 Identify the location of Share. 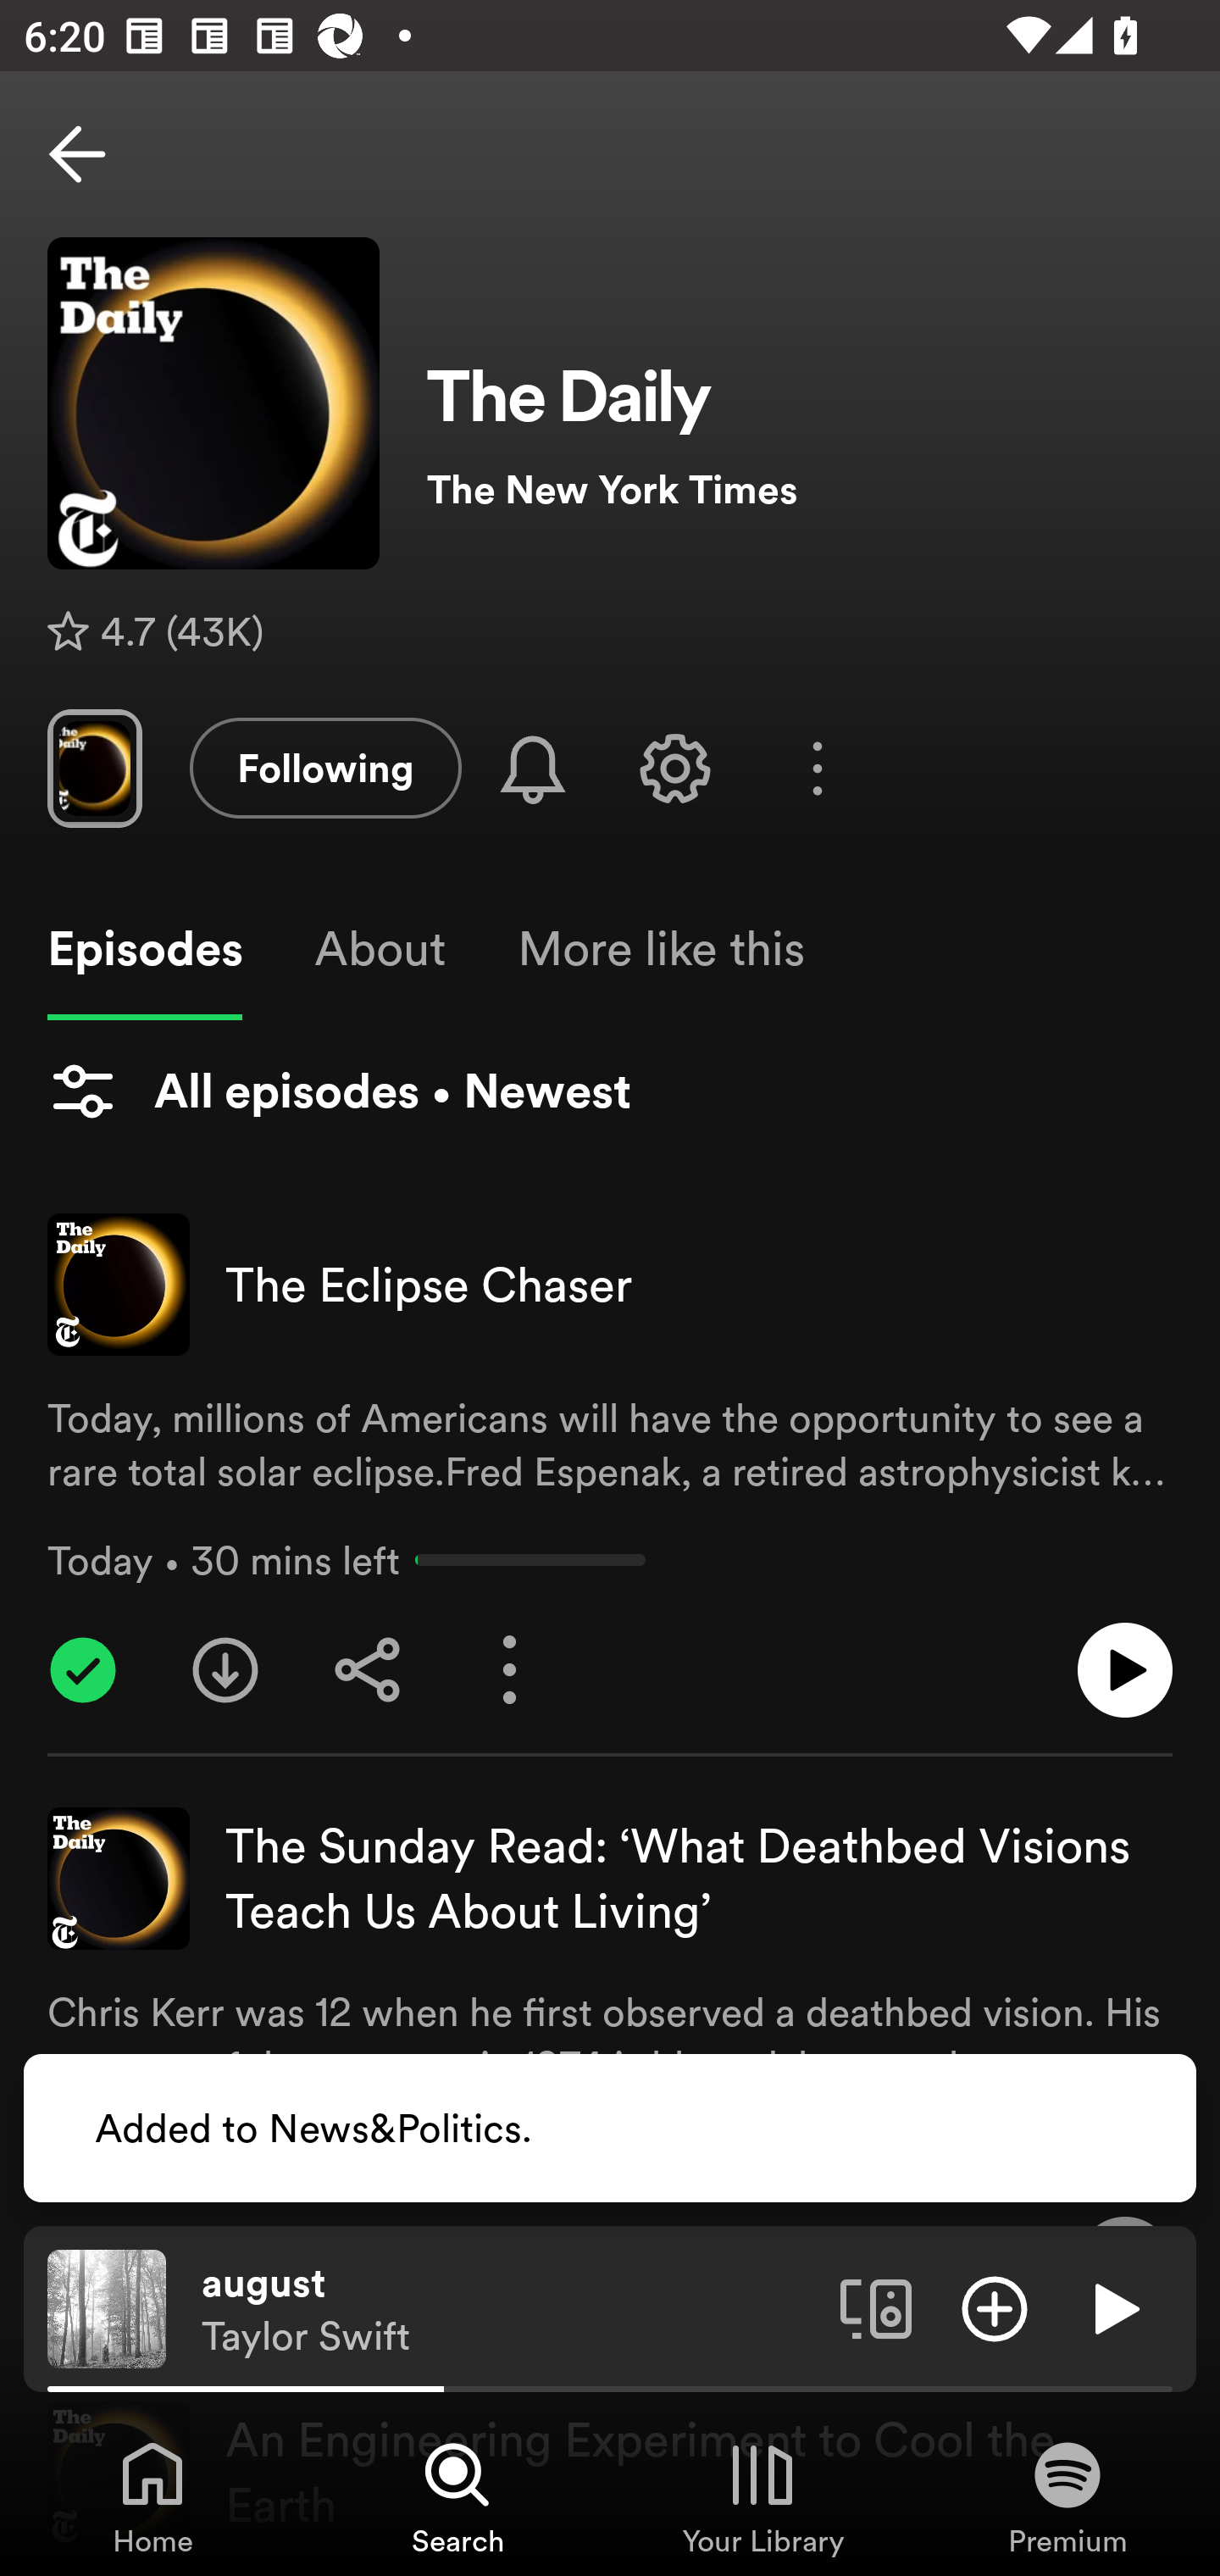
(368, 1670).